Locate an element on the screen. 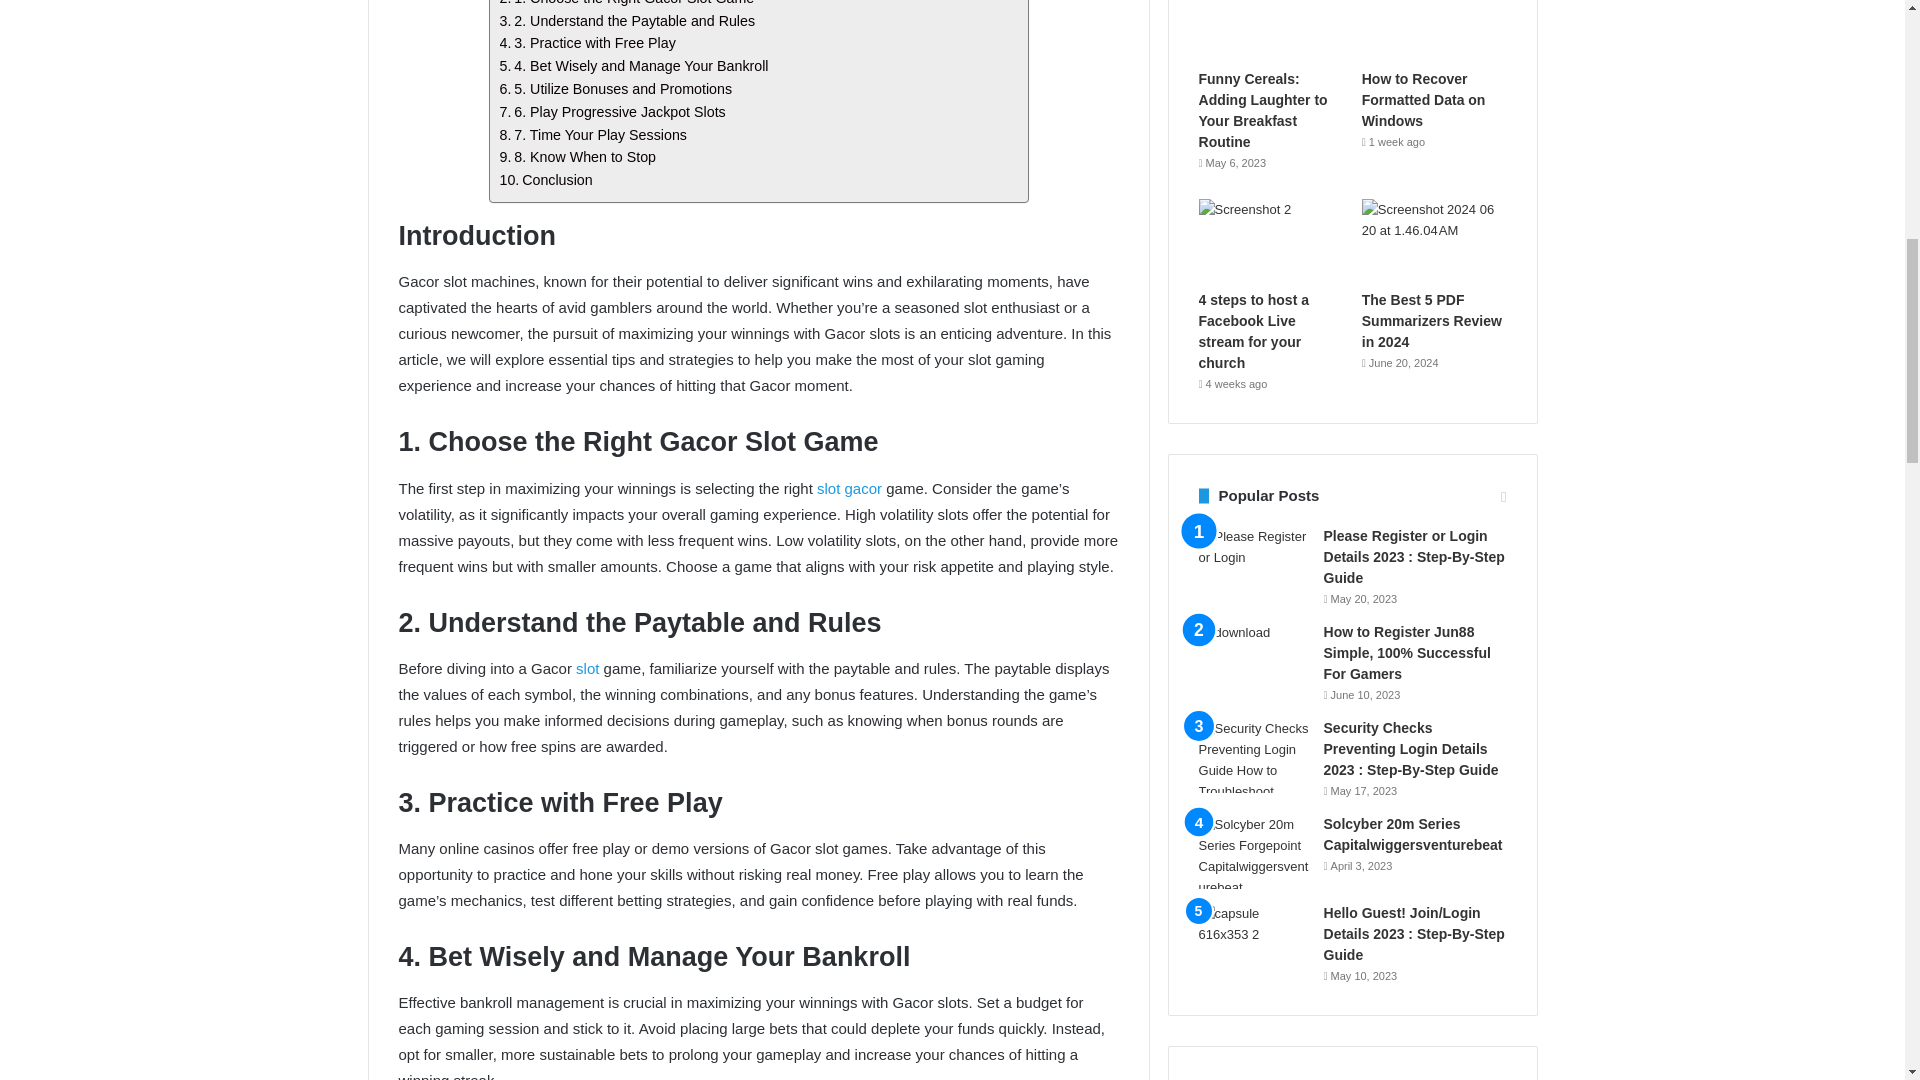  6. Play Progressive Jackpot Slots is located at coordinates (612, 112).